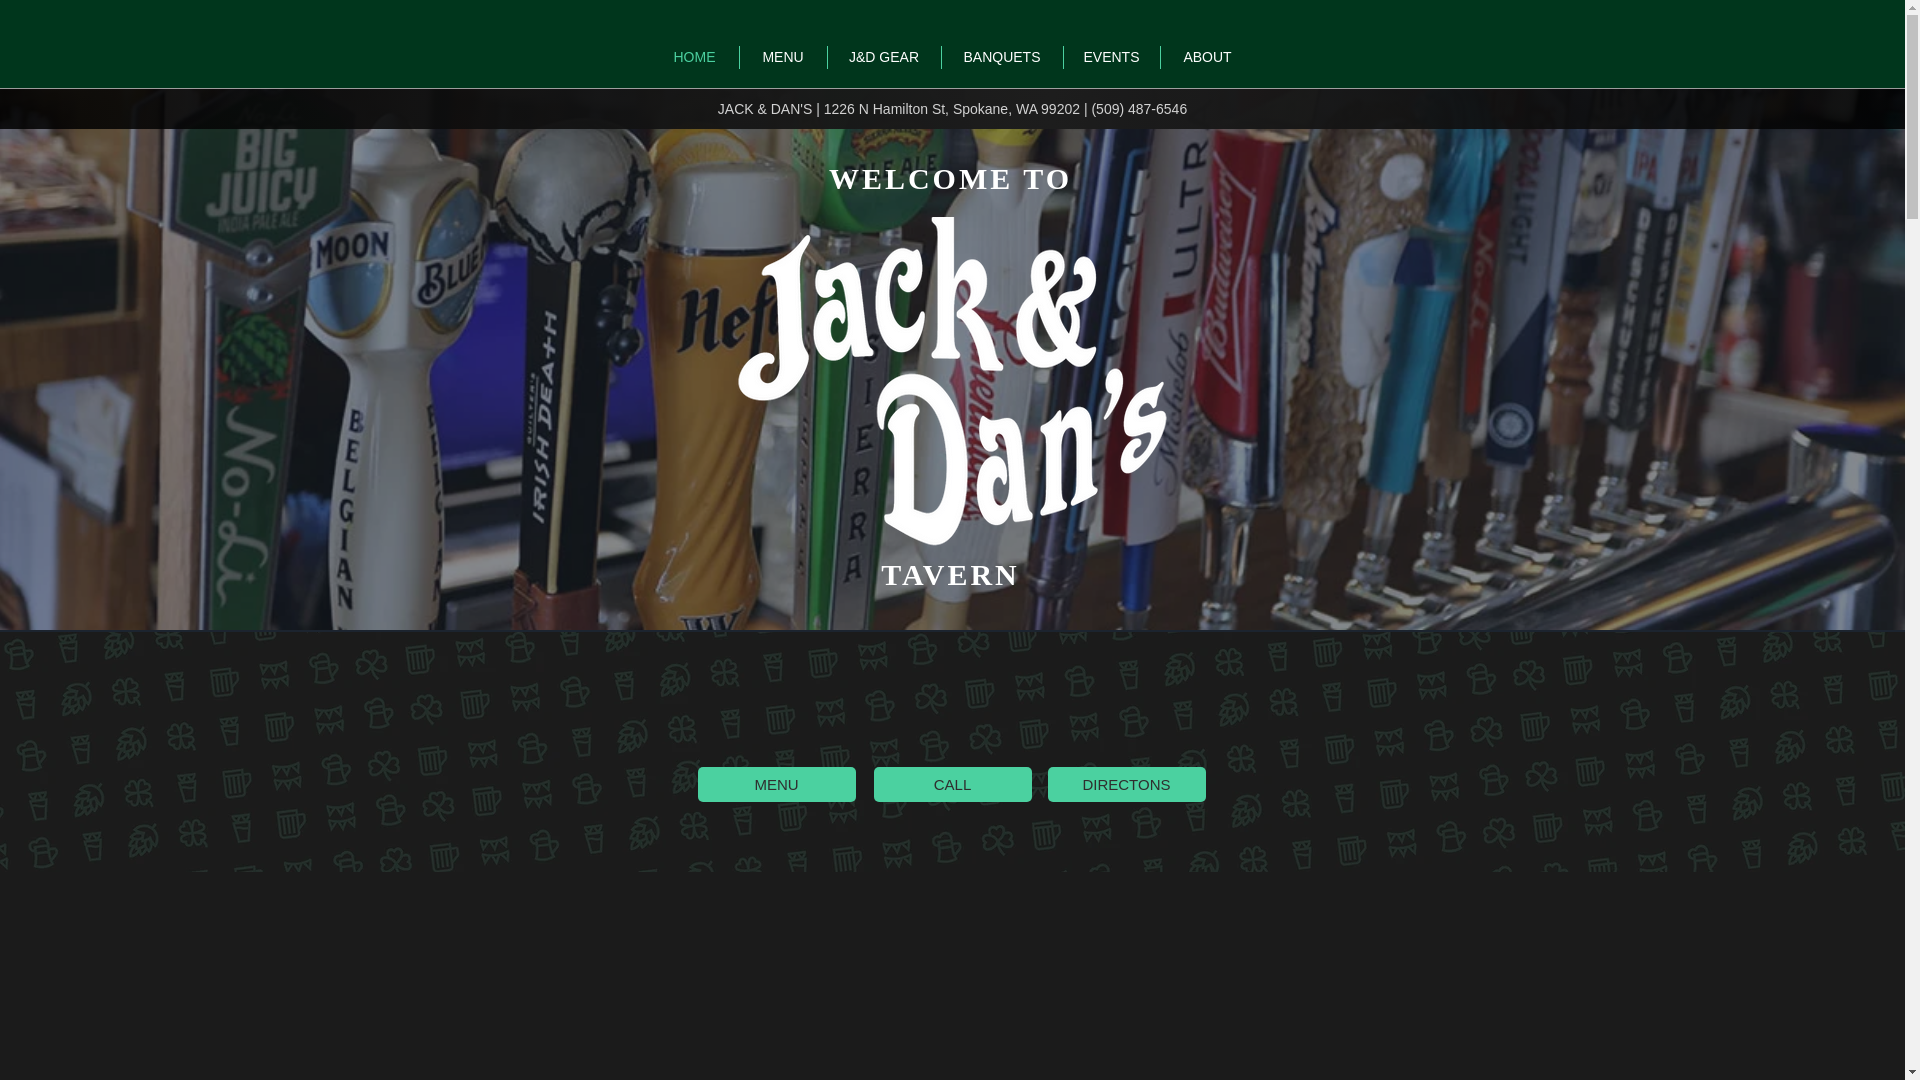 The width and height of the screenshot is (1920, 1080). Describe the element at coordinates (777, 784) in the screenshot. I see `MENU` at that location.